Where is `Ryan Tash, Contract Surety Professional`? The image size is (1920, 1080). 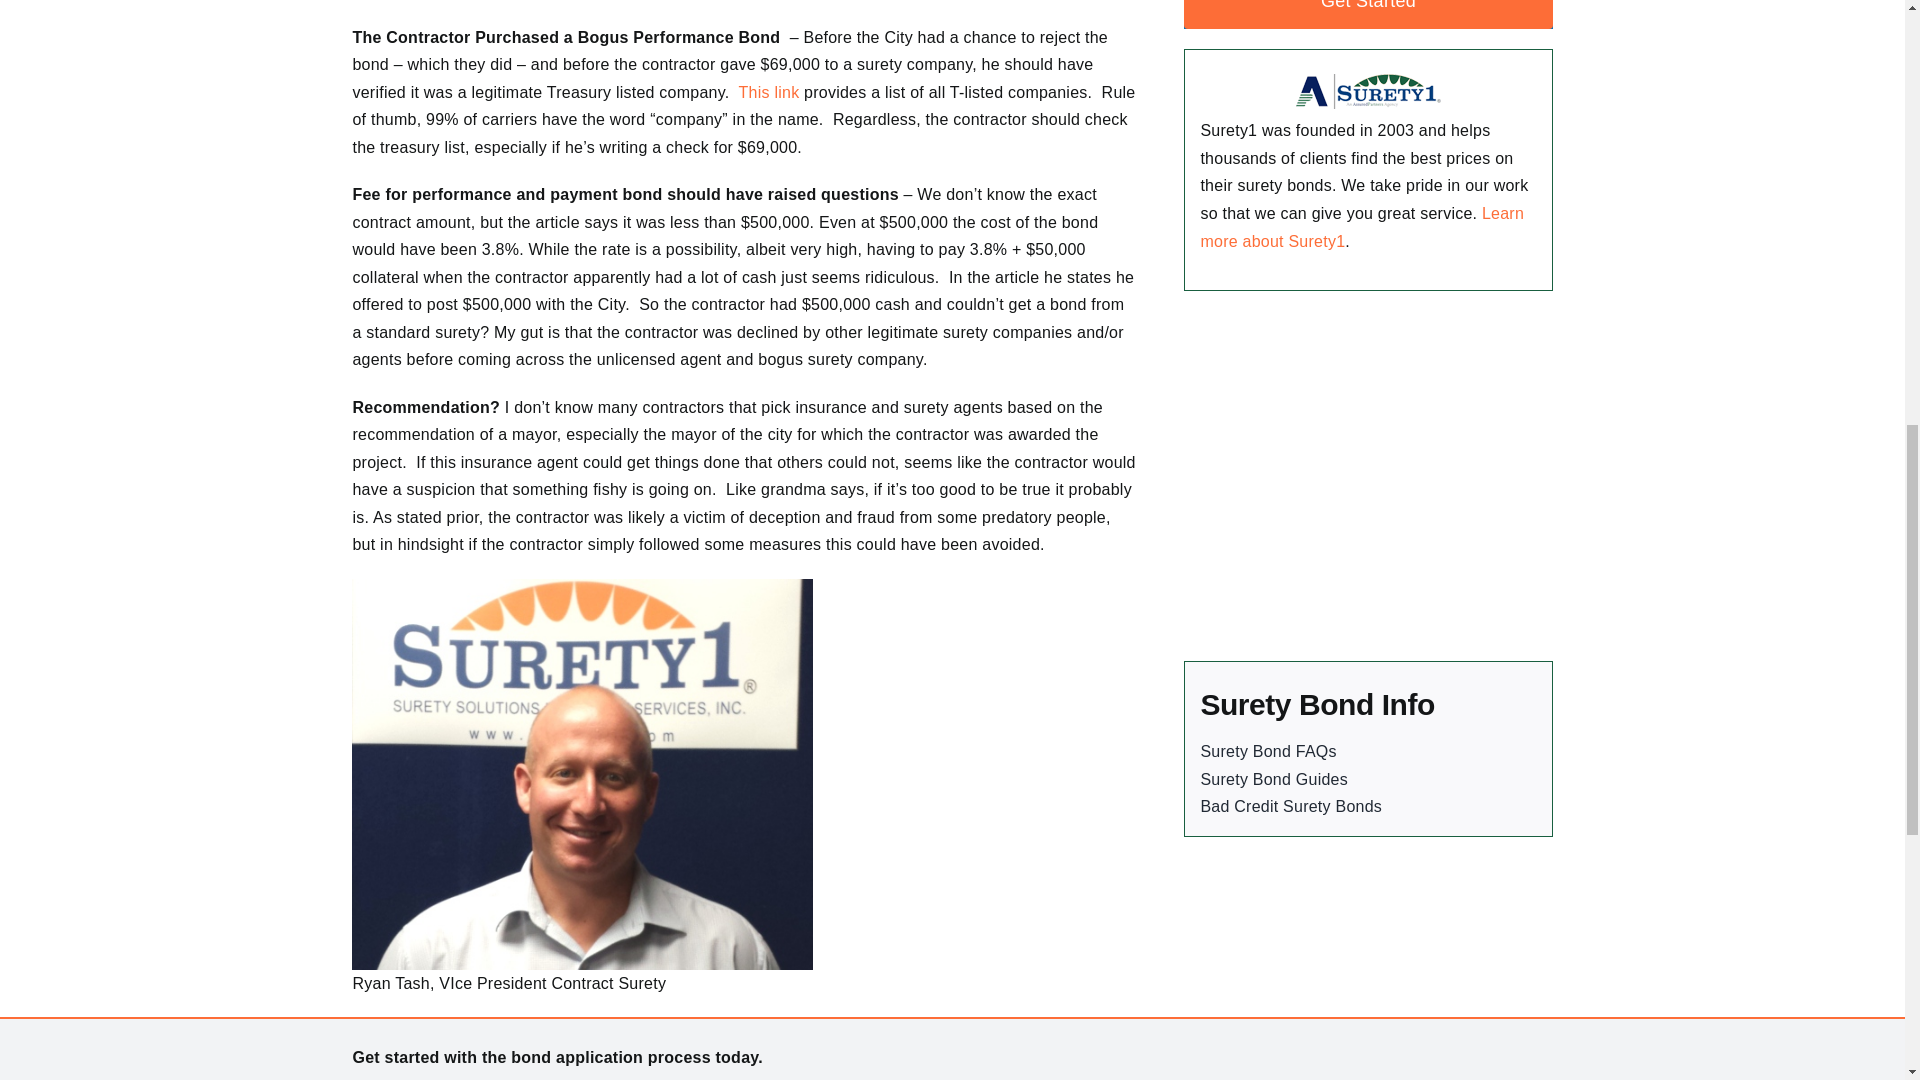 Ryan Tash, Contract Surety Professional is located at coordinates (582, 774).